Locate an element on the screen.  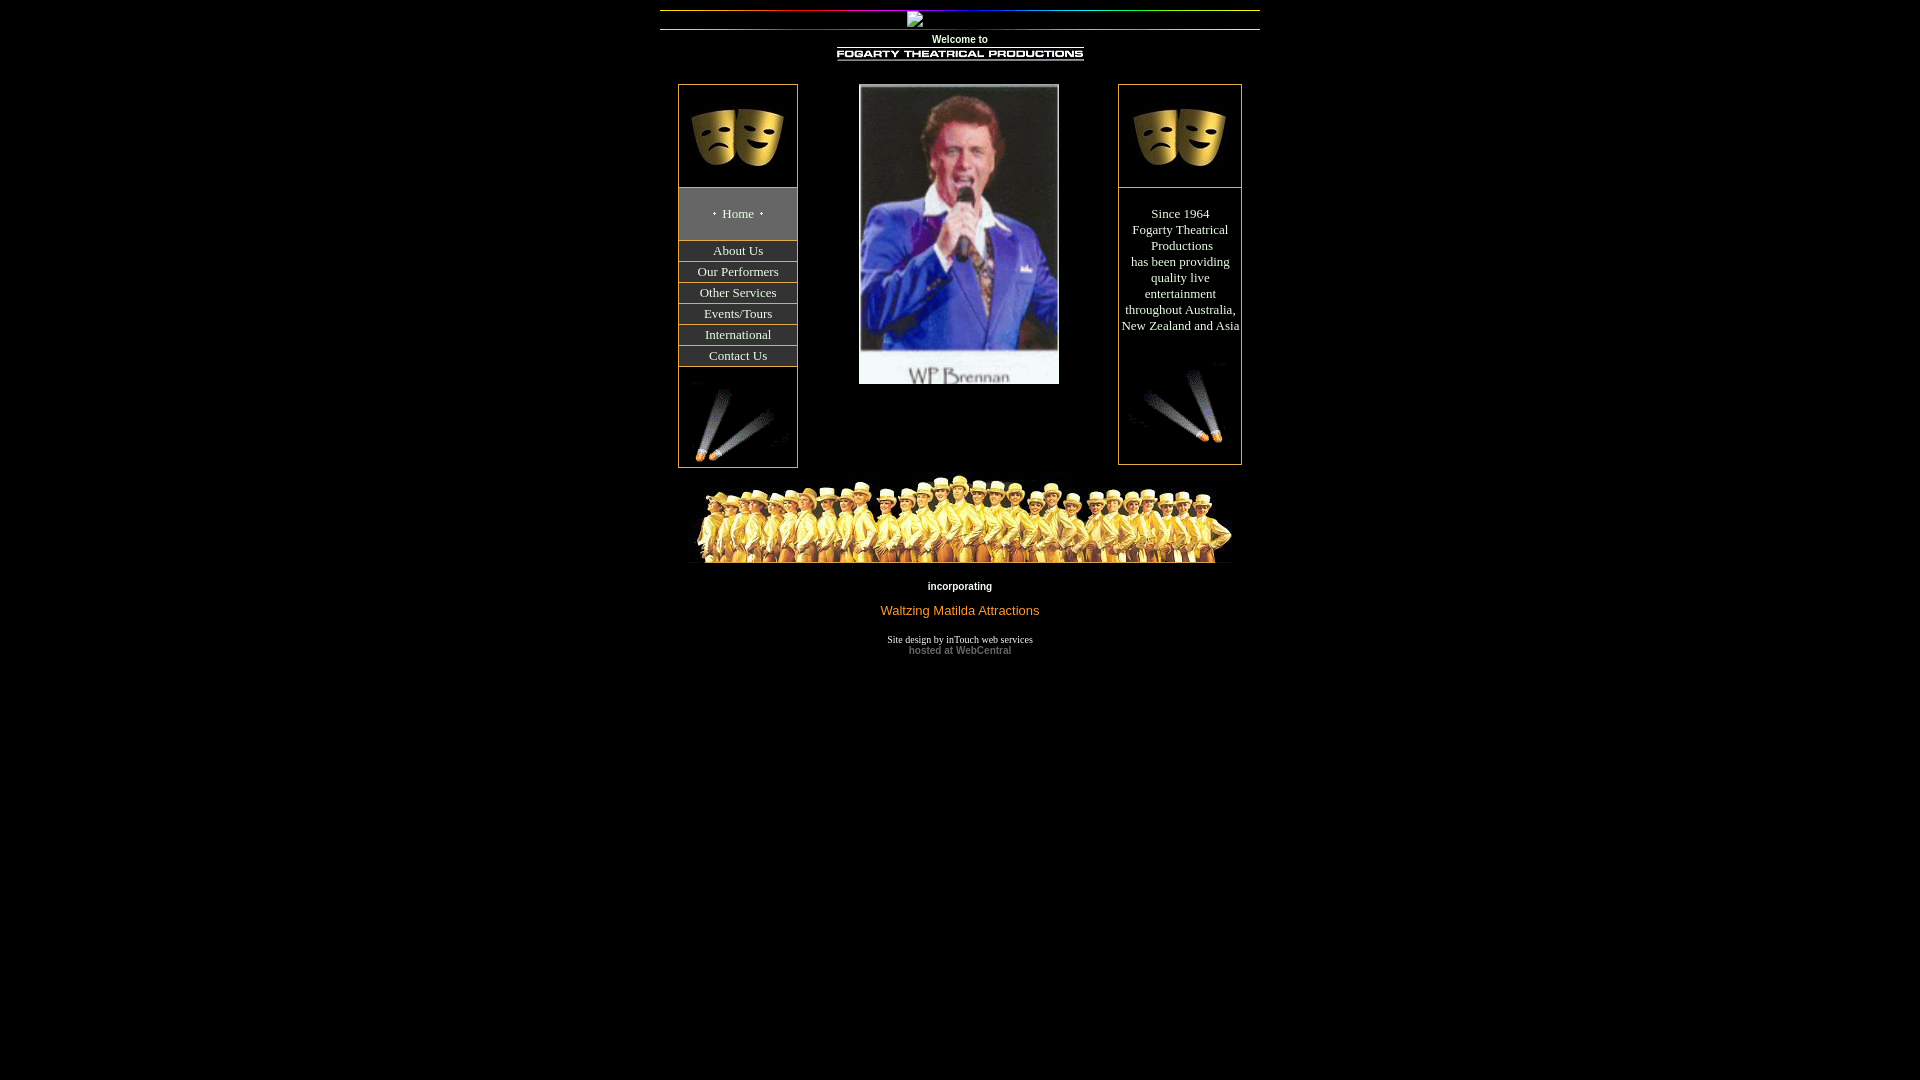
Contact Us is located at coordinates (738, 356).